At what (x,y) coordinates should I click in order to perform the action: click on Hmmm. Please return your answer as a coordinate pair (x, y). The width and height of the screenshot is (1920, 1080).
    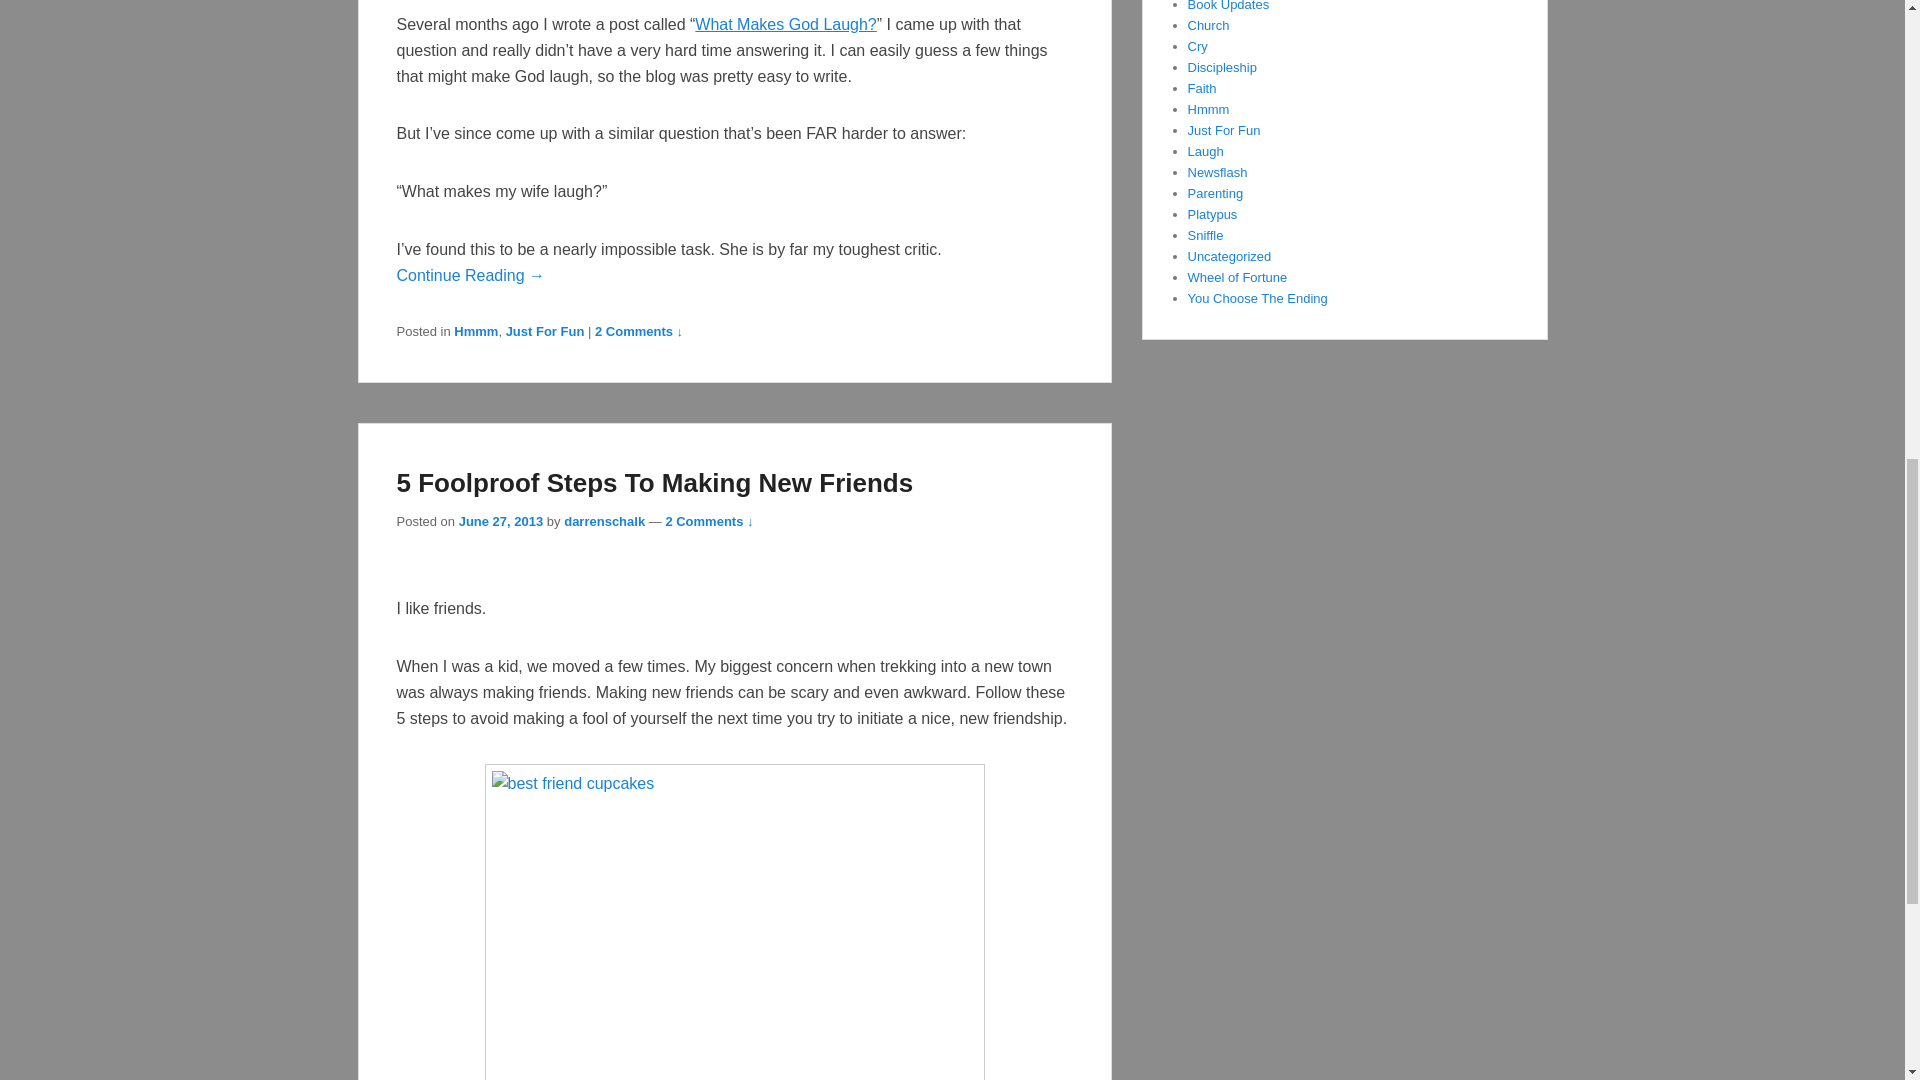
    Looking at the image, I should click on (1209, 108).